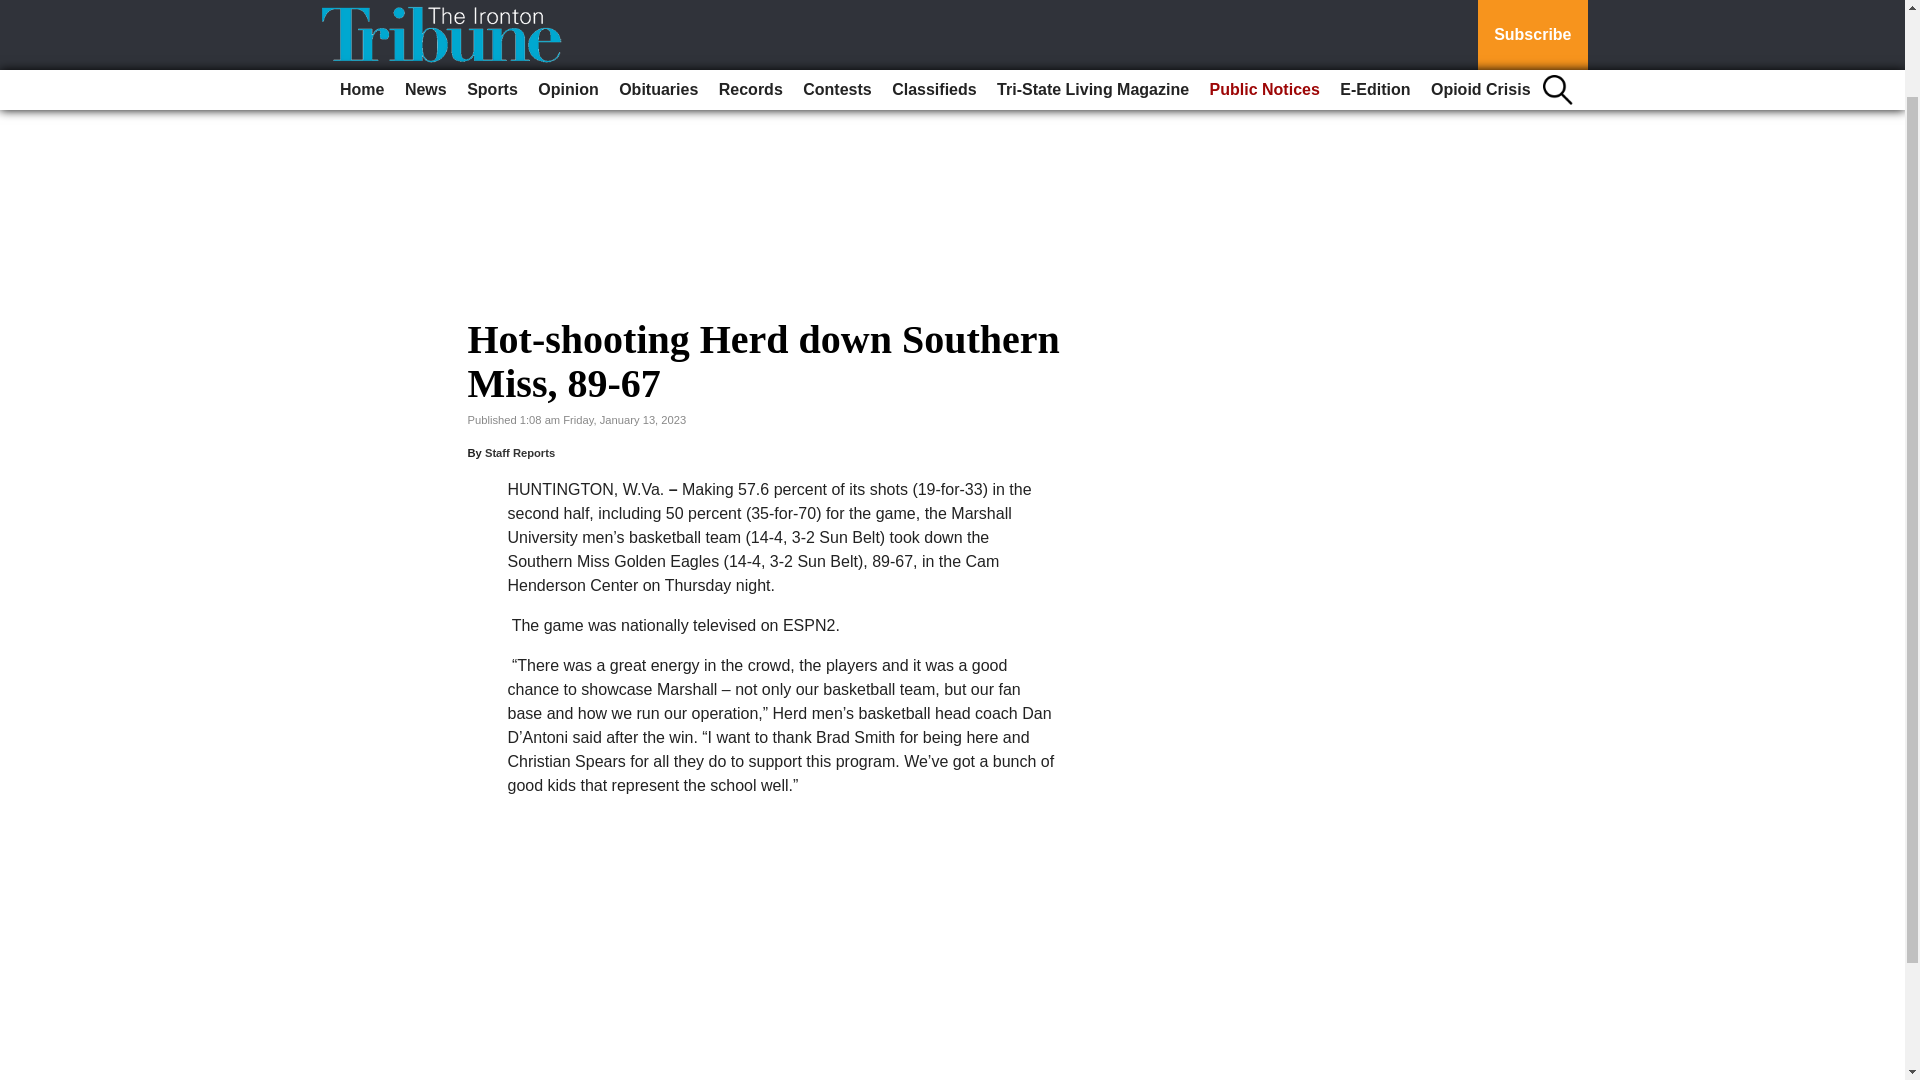 This screenshot has width=1920, height=1080. Describe the element at coordinates (426, 3) in the screenshot. I see `News` at that location.